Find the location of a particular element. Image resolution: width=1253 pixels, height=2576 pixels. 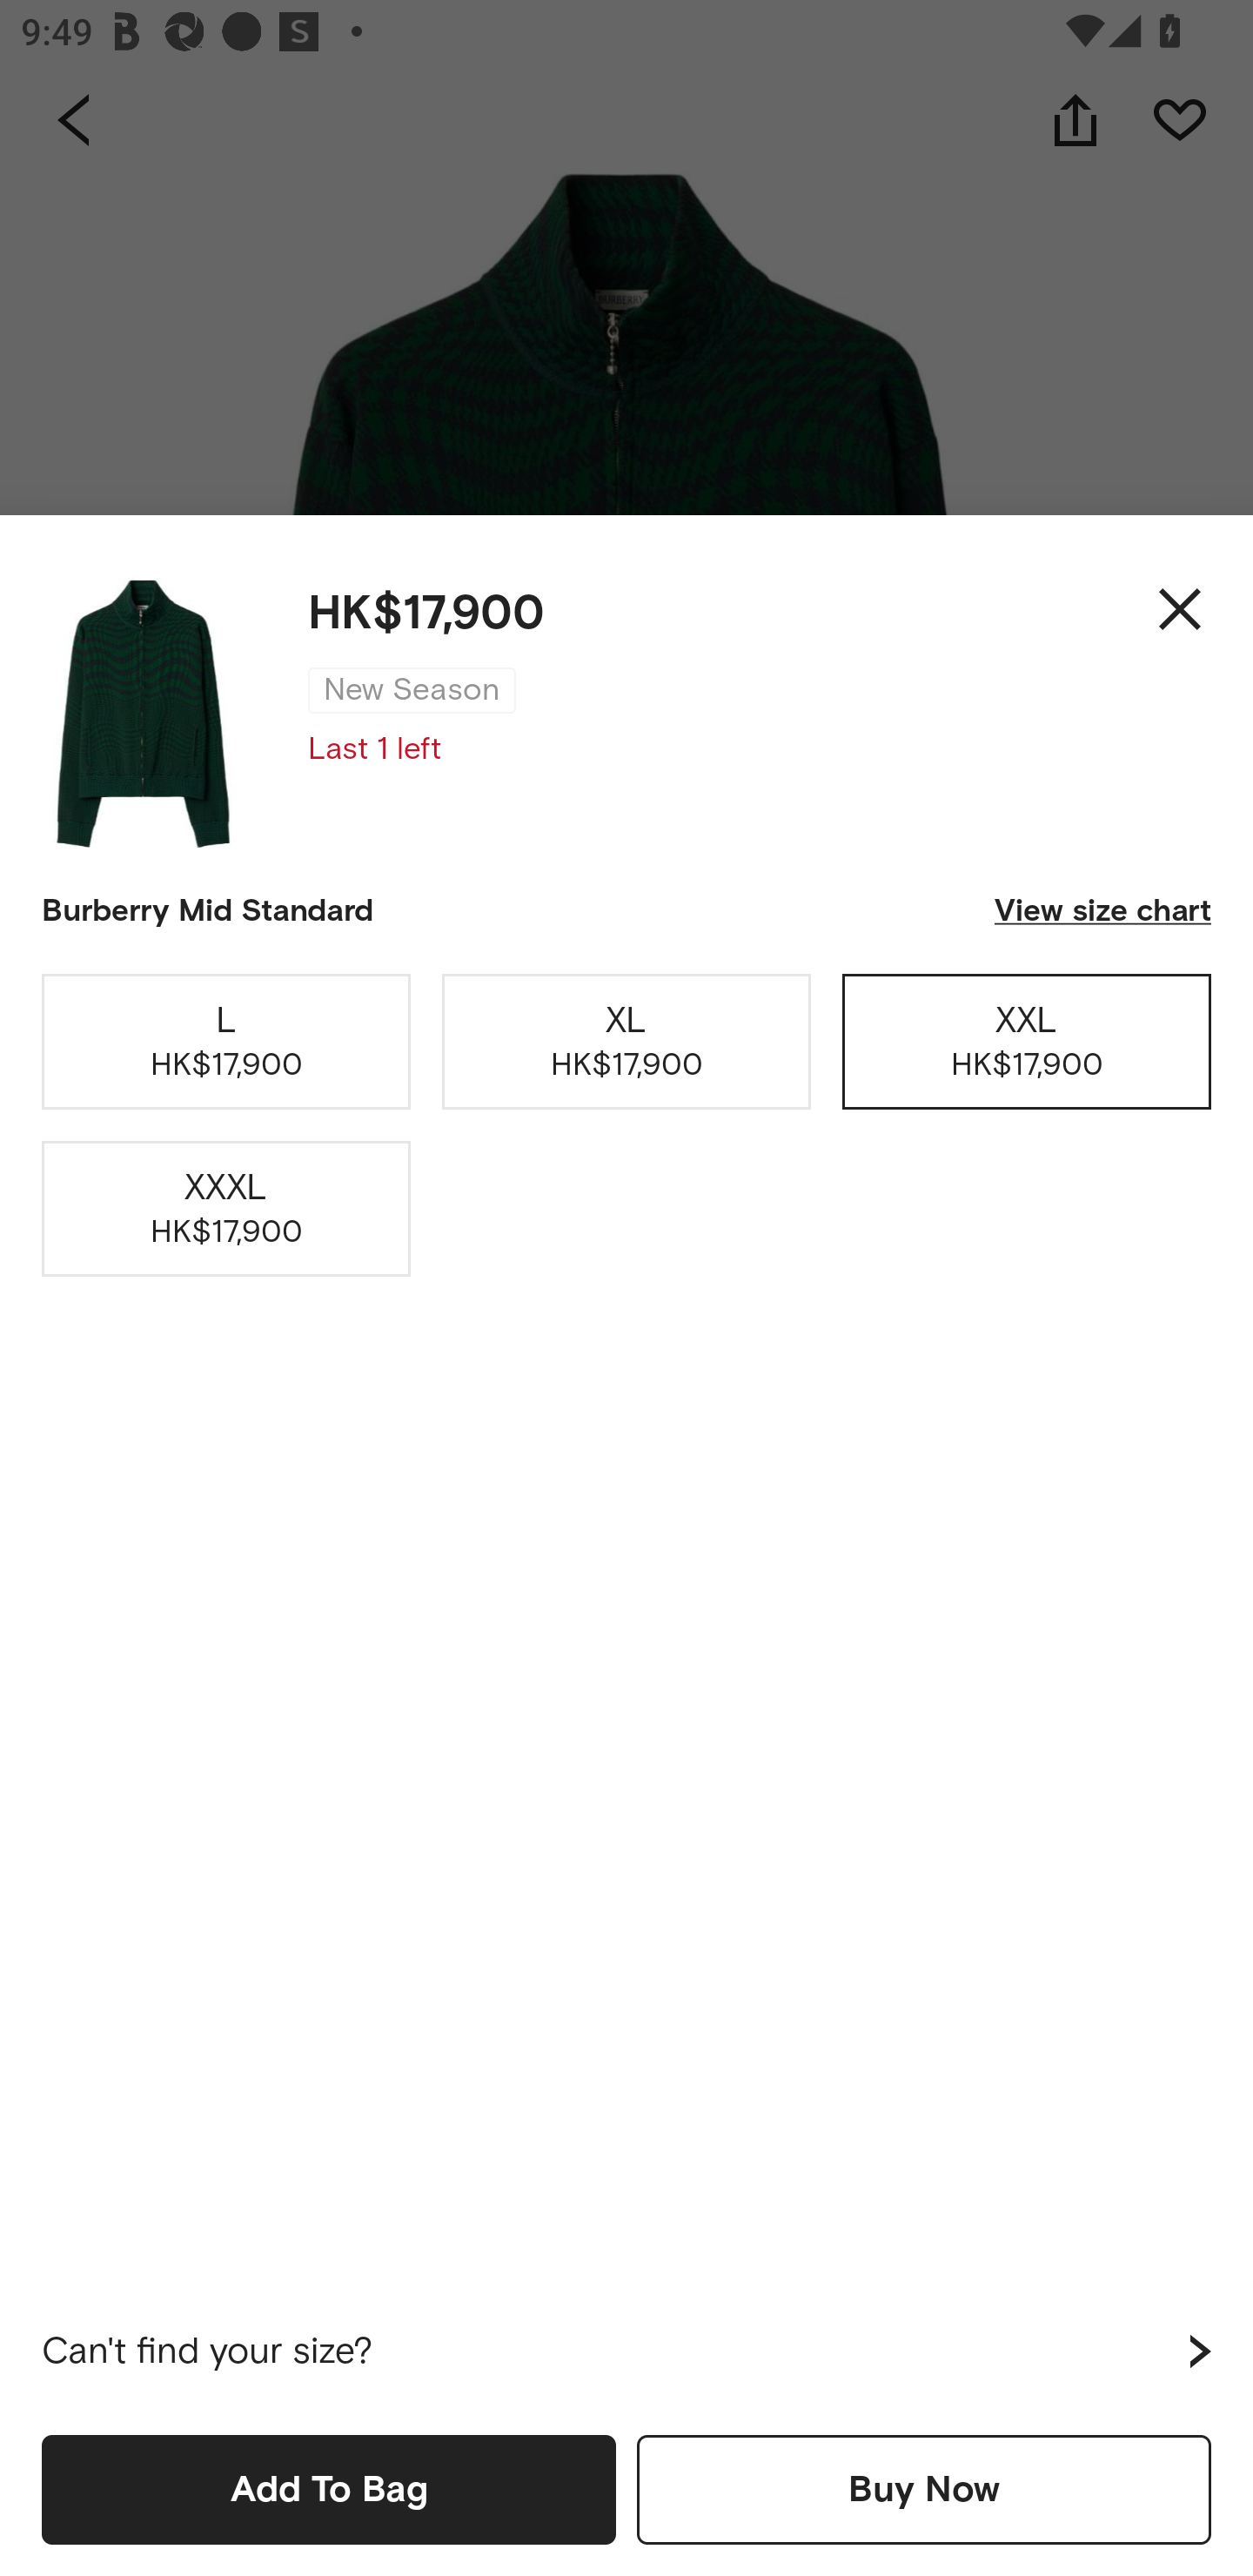

Buy Now is located at coordinates (924, 2489).